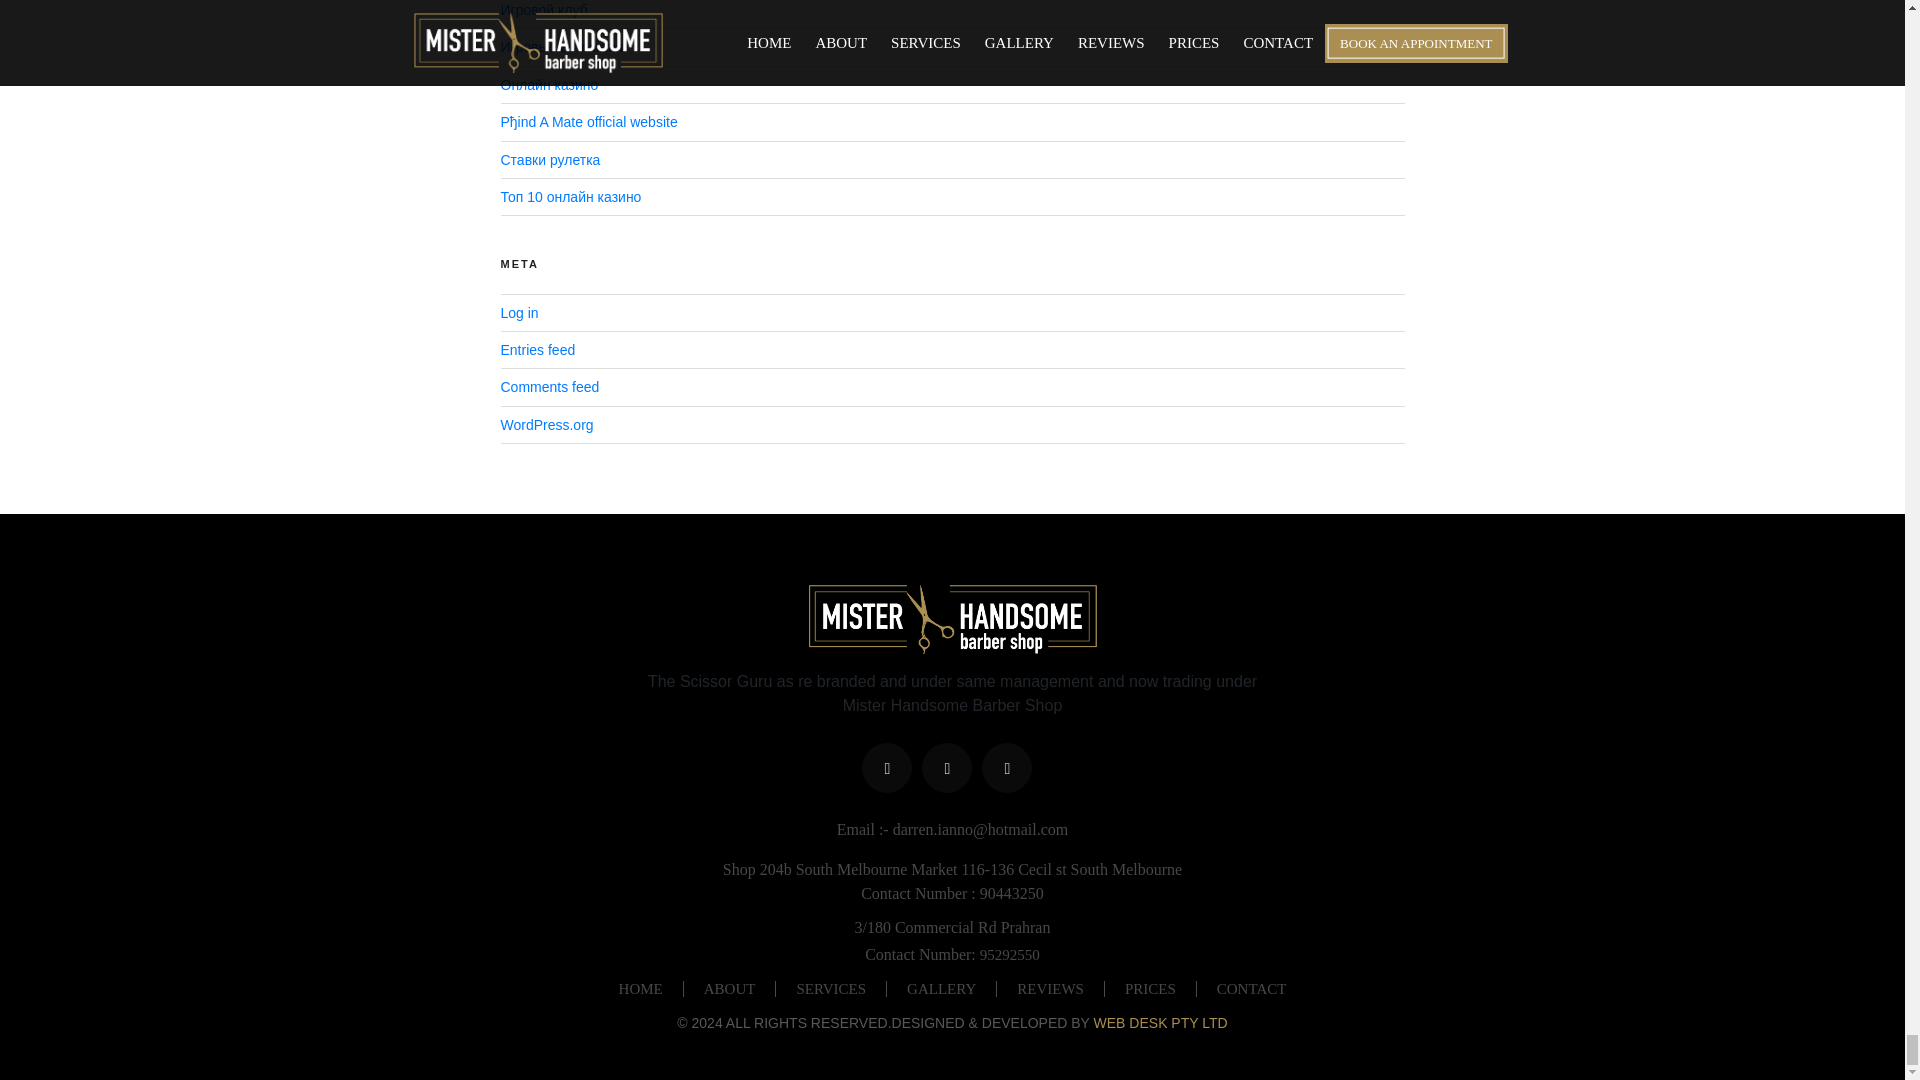 This screenshot has width=1920, height=1080. I want to click on Services, so click(830, 988).